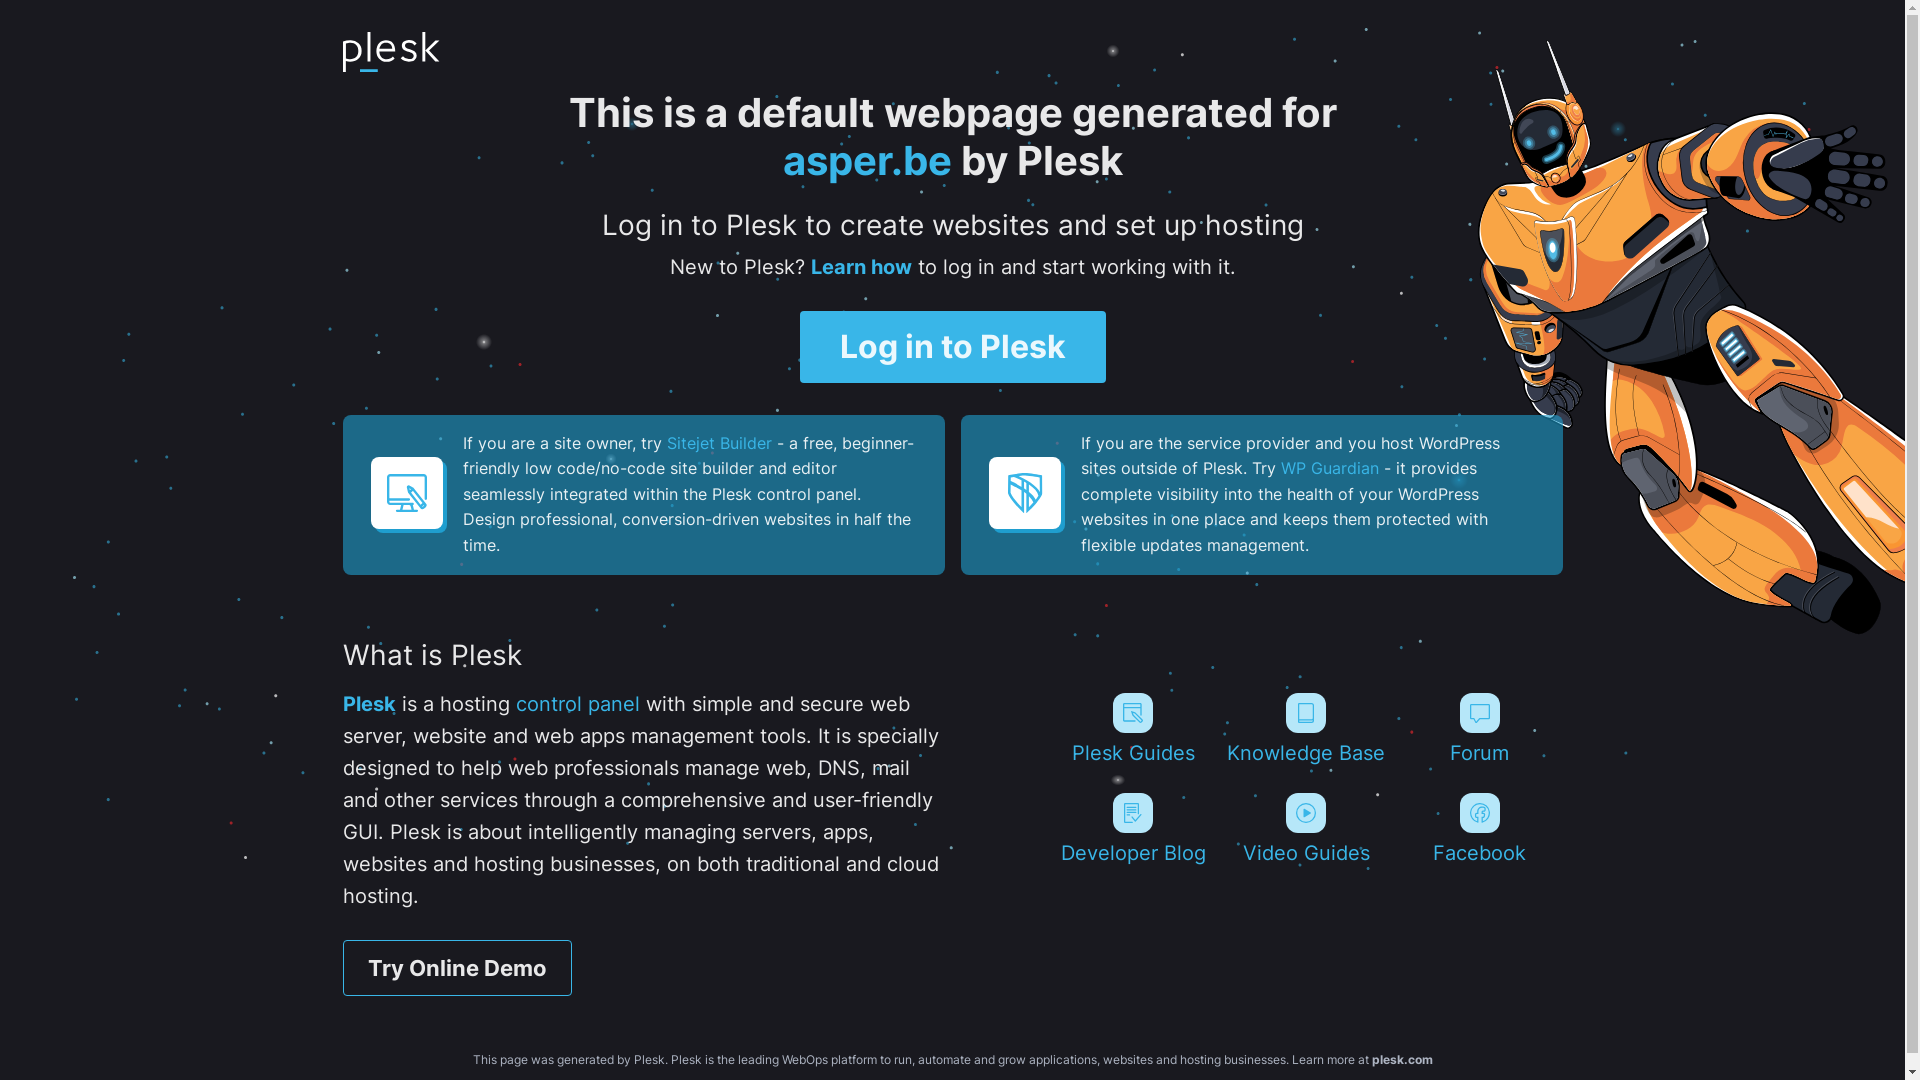 Image resolution: width=1920 pixels, height=1080 pixels. What do you see at coordinates (1402, 1060) in the screenshot?
I see `plesk.com` at bounding box center [1402, 1060].